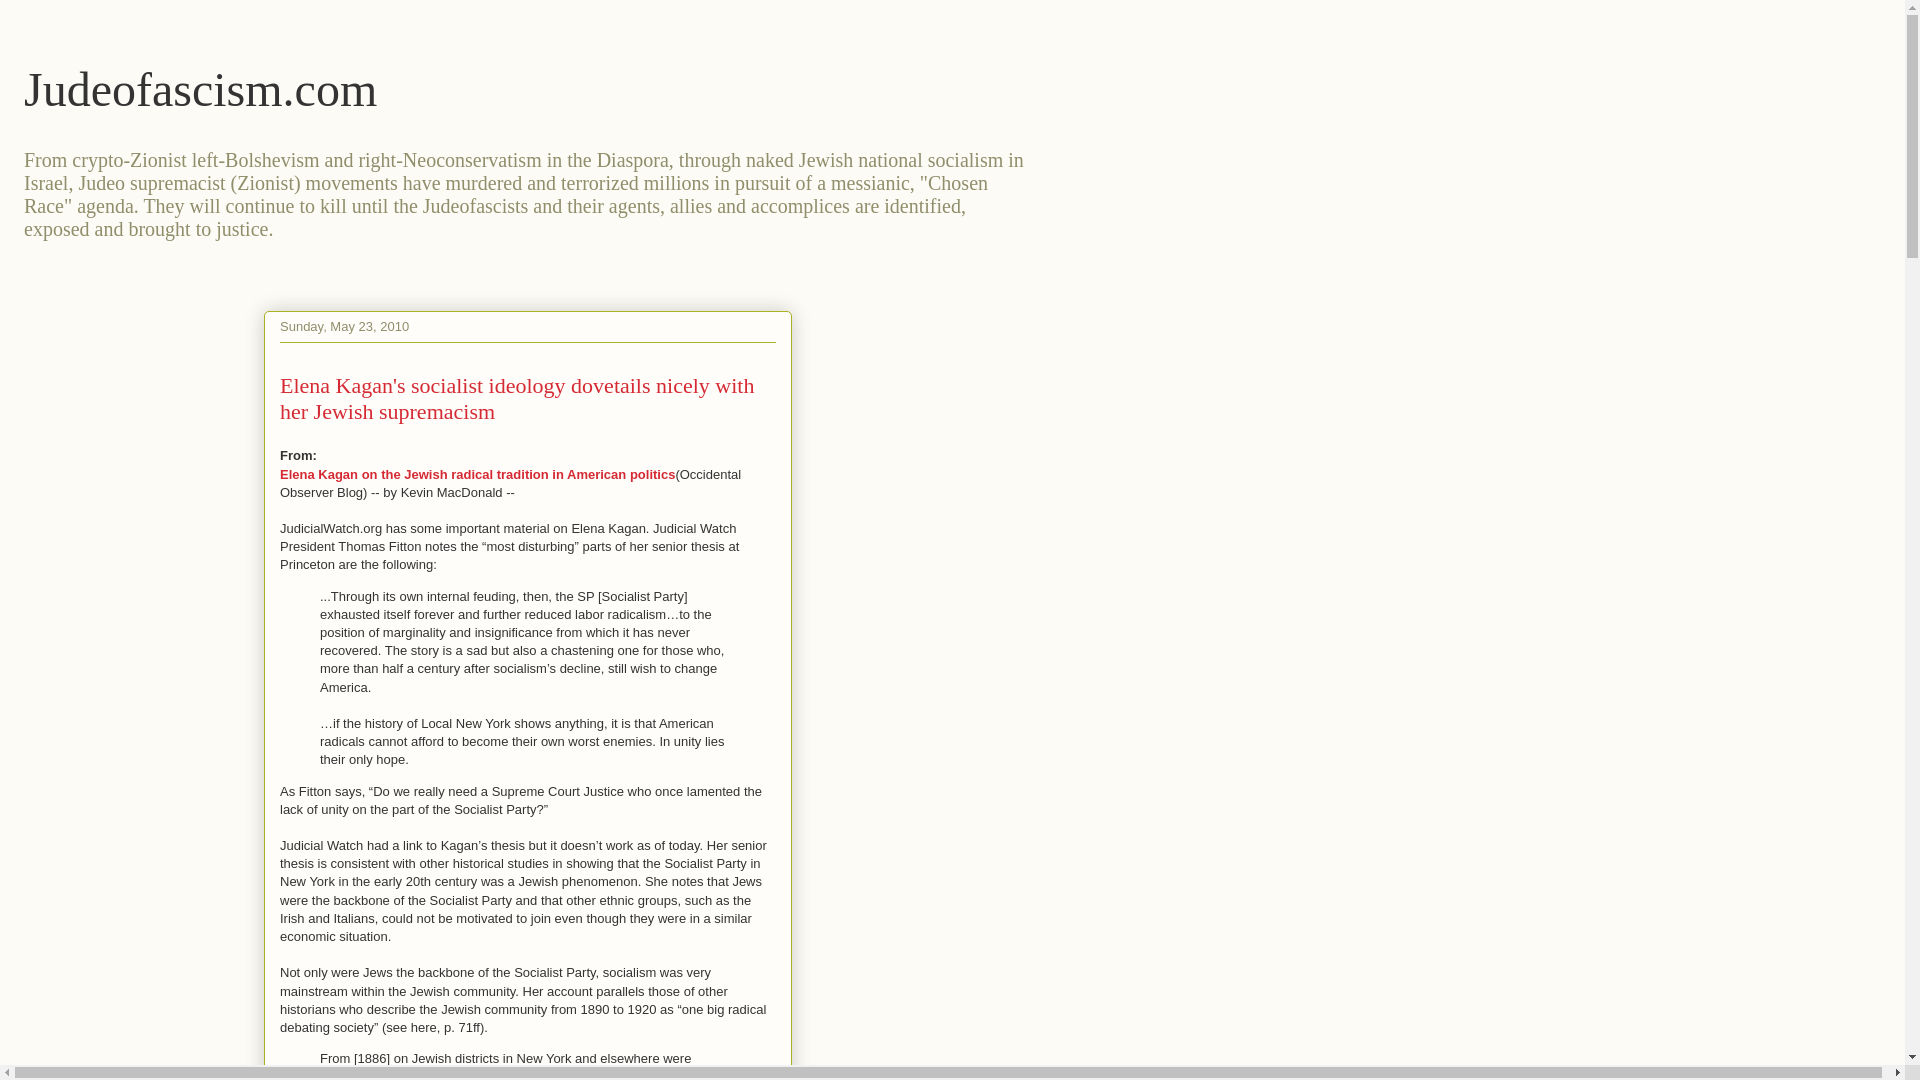 The width and height of the screenshot is (1920, 1080). I want to click on Judeofascism.com, so click(200, 88).